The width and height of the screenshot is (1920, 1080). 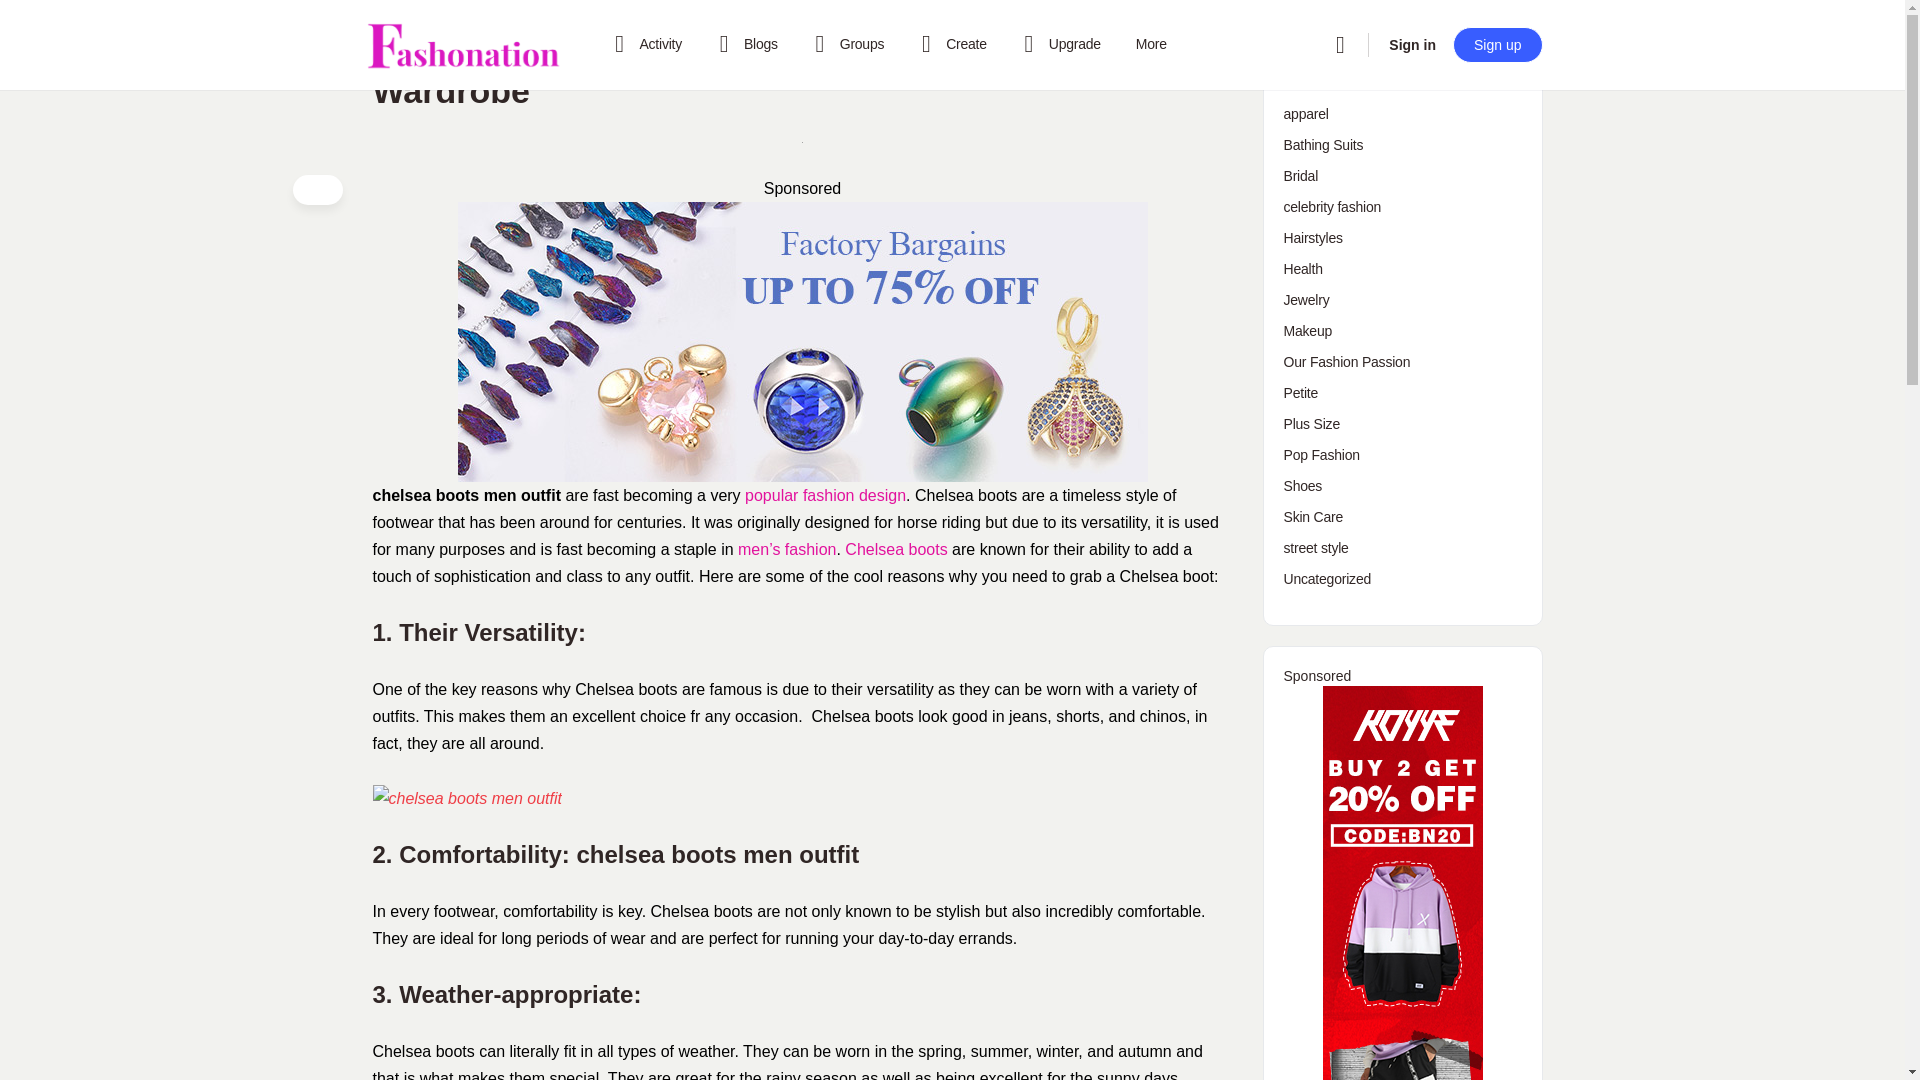 I want to click on Activity, so click(x=644, y=44).